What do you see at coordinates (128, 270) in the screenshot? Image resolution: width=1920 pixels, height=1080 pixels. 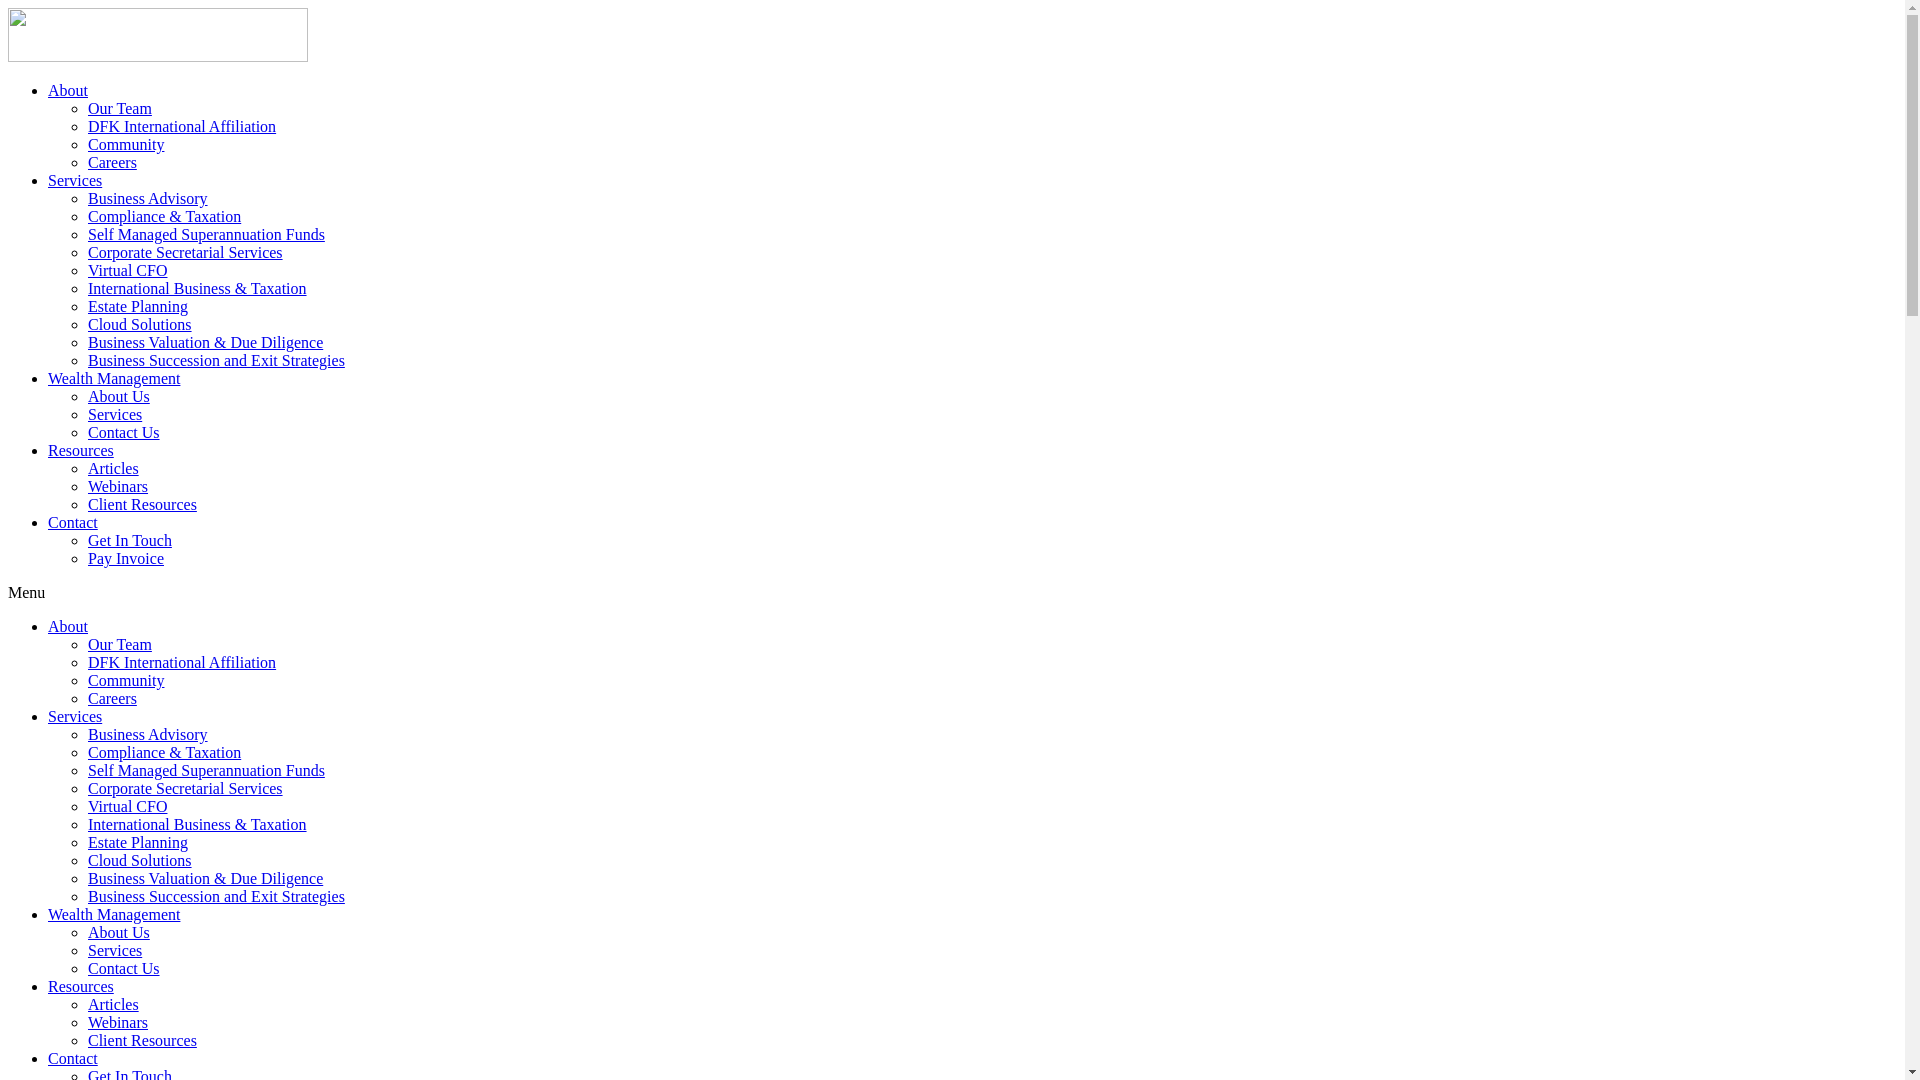 I see `Virtual CFO` at bounding box center [128, 270].